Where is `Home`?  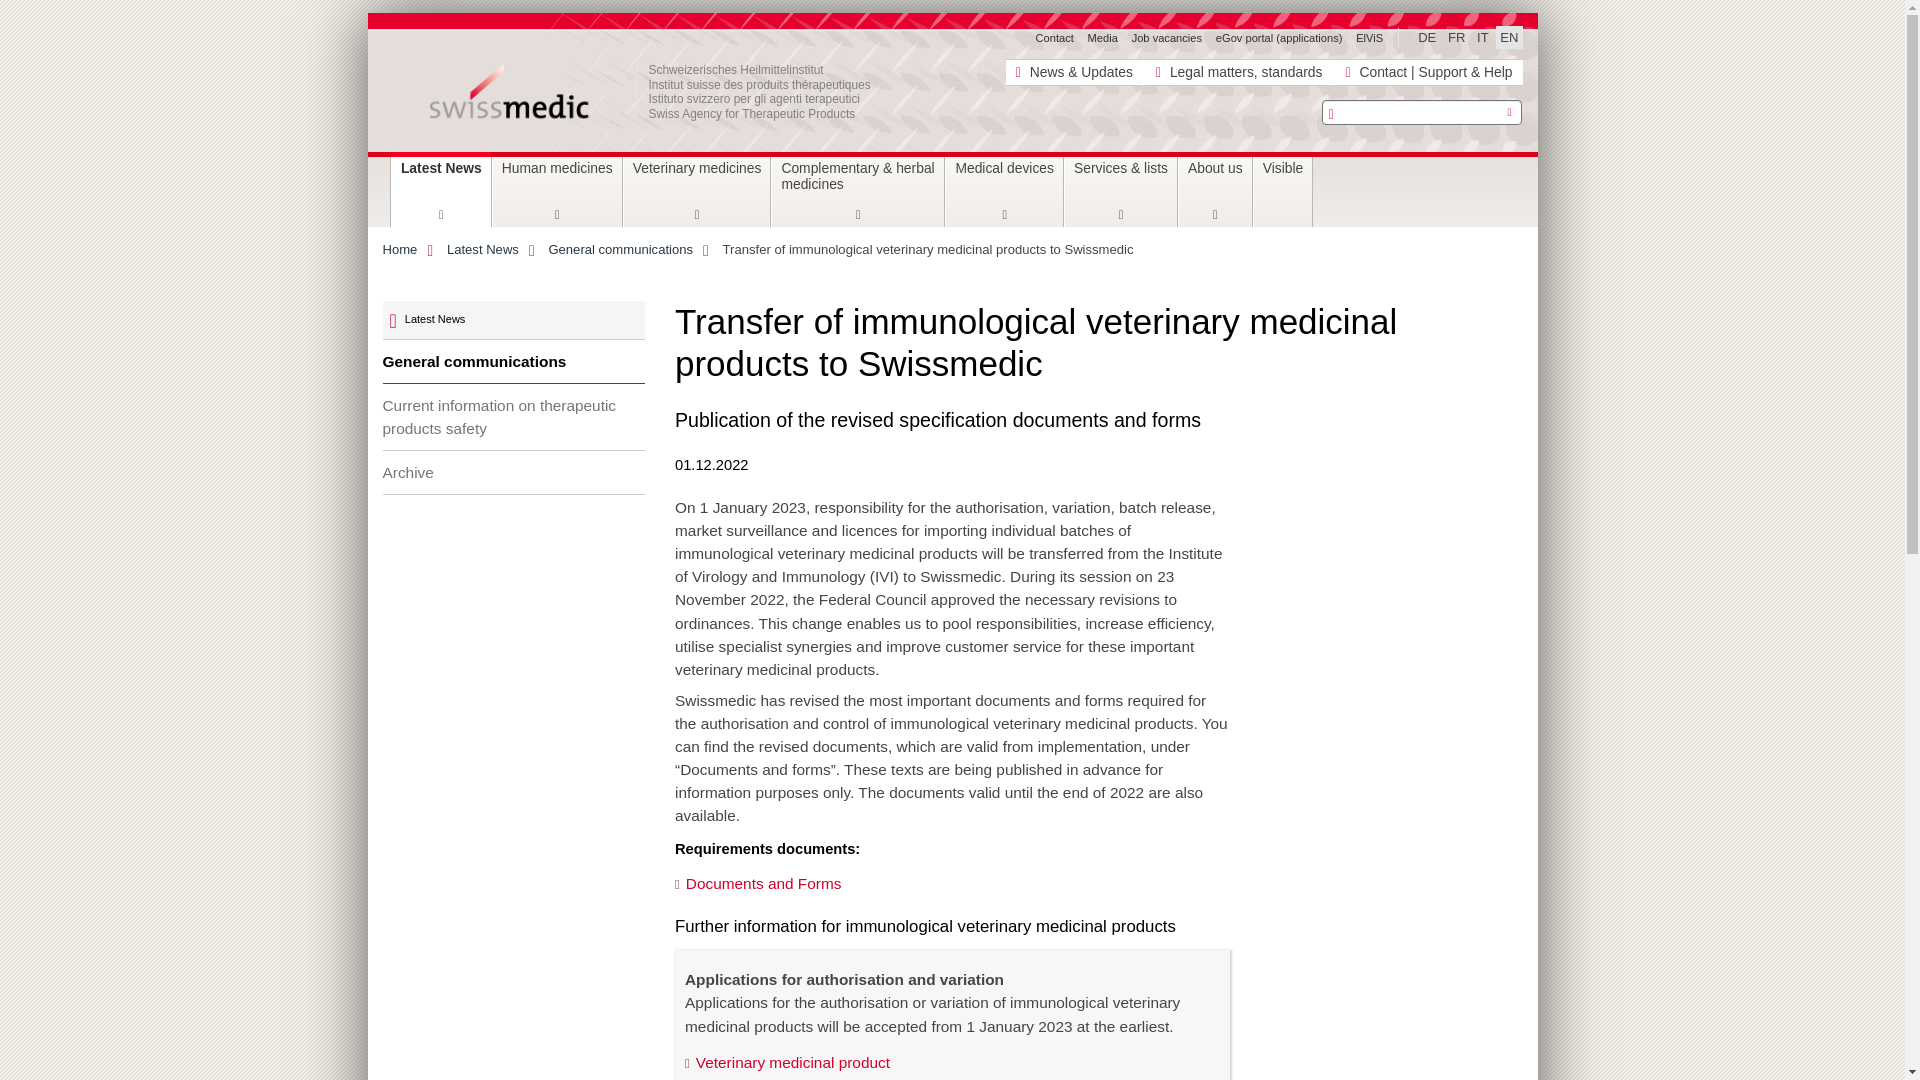 Home is located at coordinates (667, 91).